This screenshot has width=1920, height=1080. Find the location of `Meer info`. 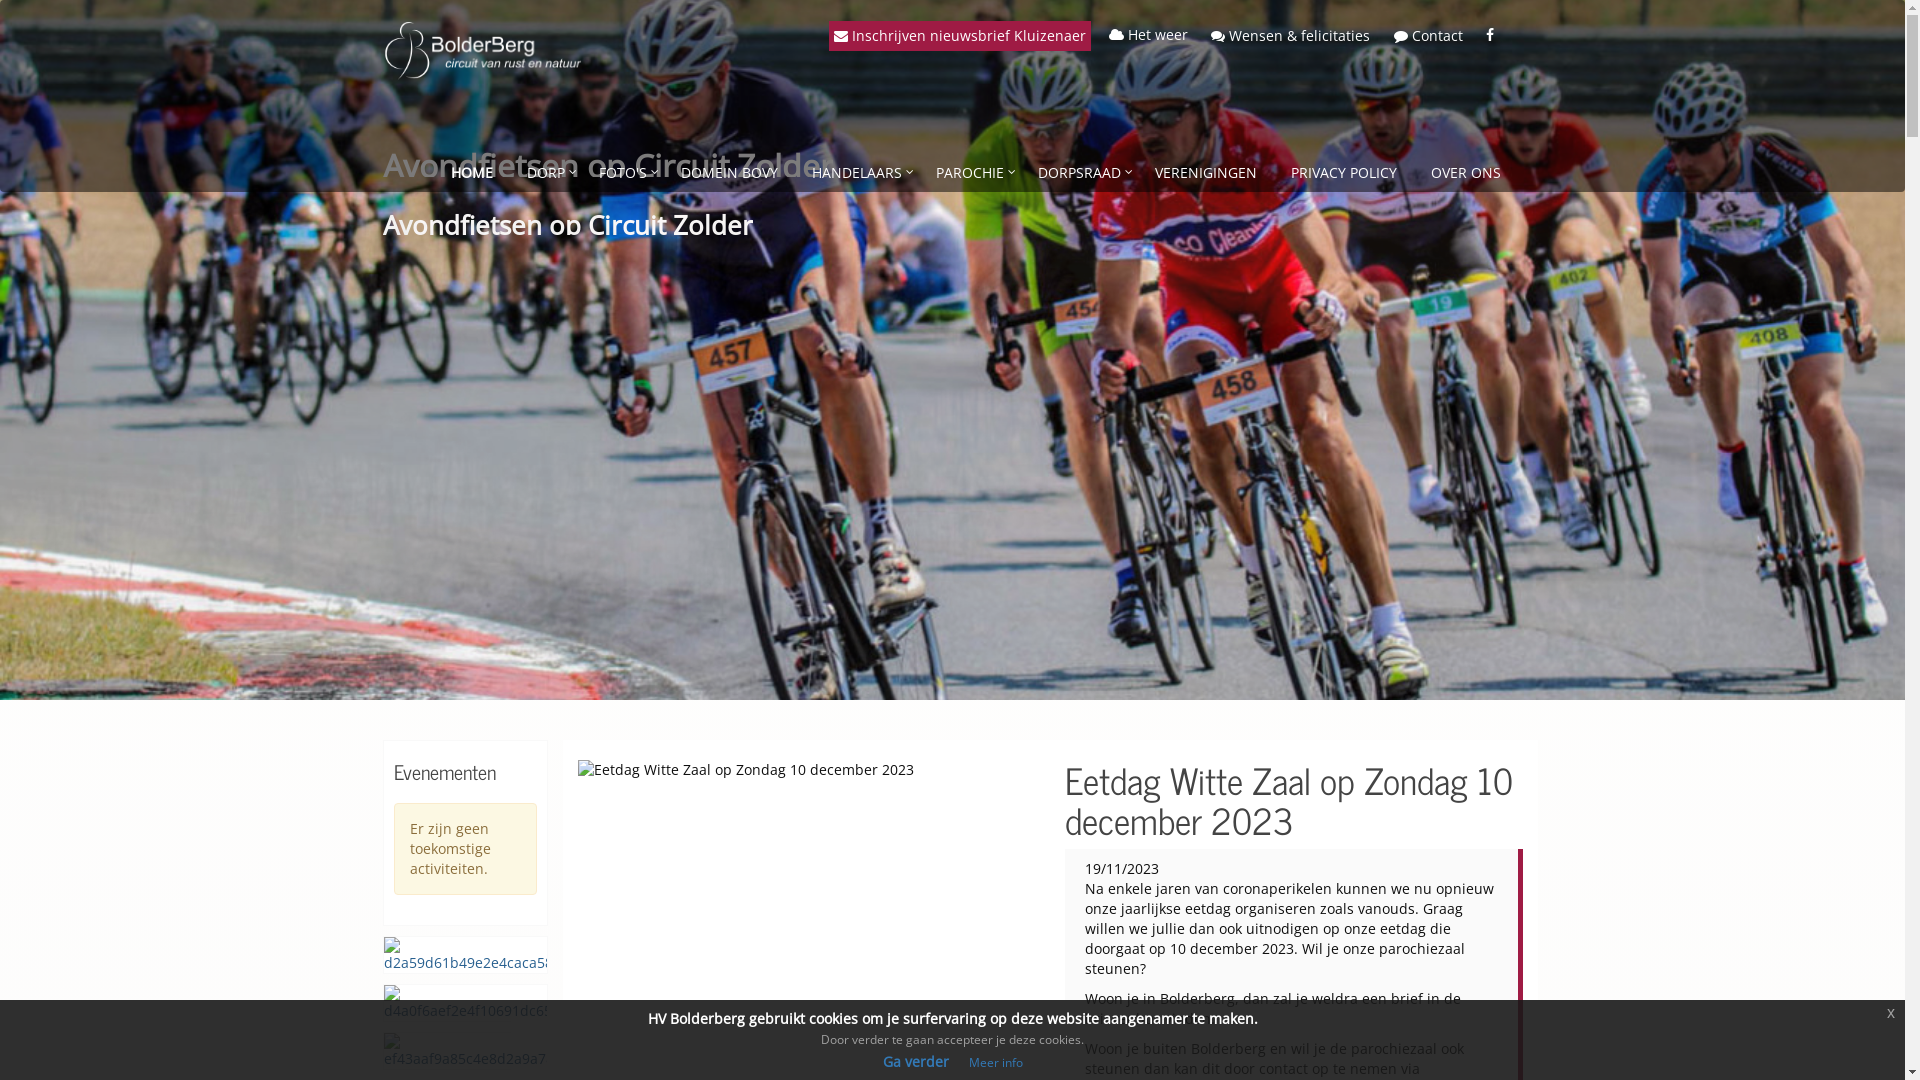

Meer info is located at coordinates (995, 1062).